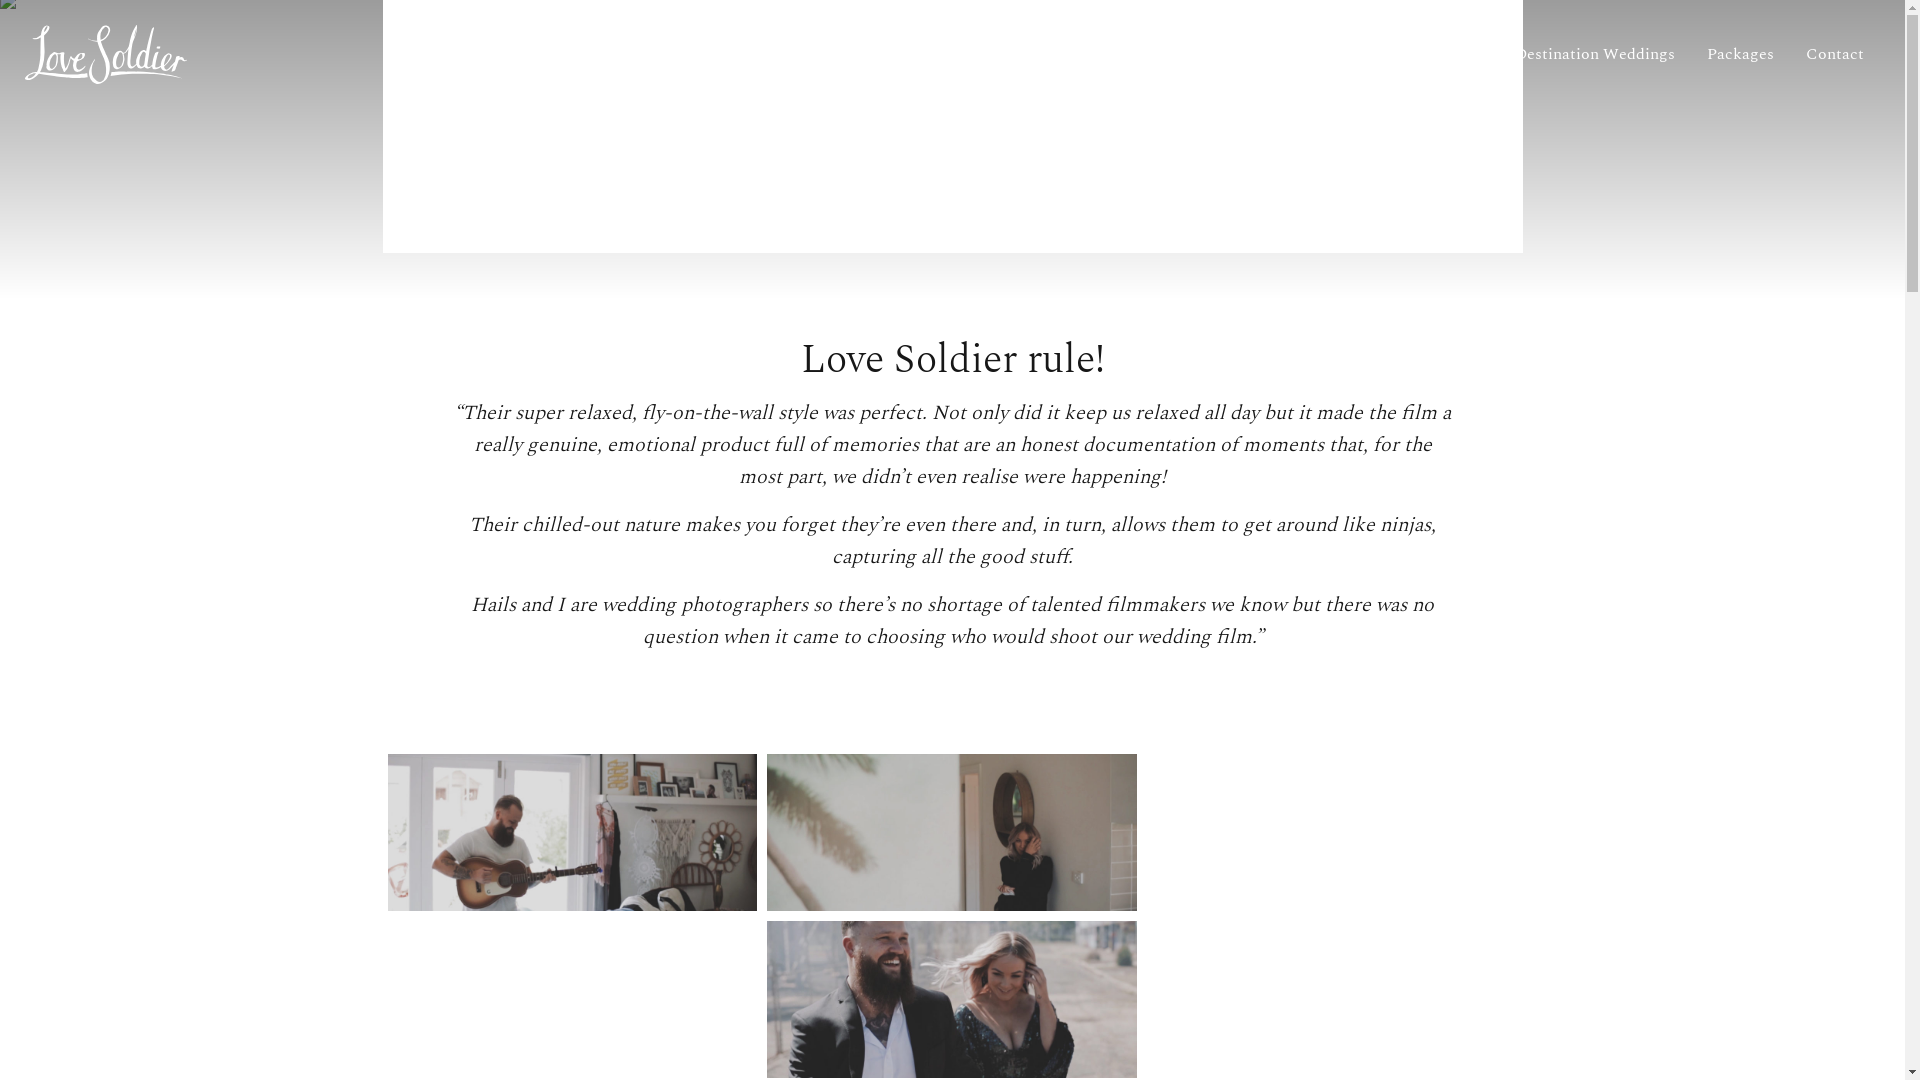 This screenshot has width=1920, height=1080. I want to click on Destination Weddings, so click(1595, 54).